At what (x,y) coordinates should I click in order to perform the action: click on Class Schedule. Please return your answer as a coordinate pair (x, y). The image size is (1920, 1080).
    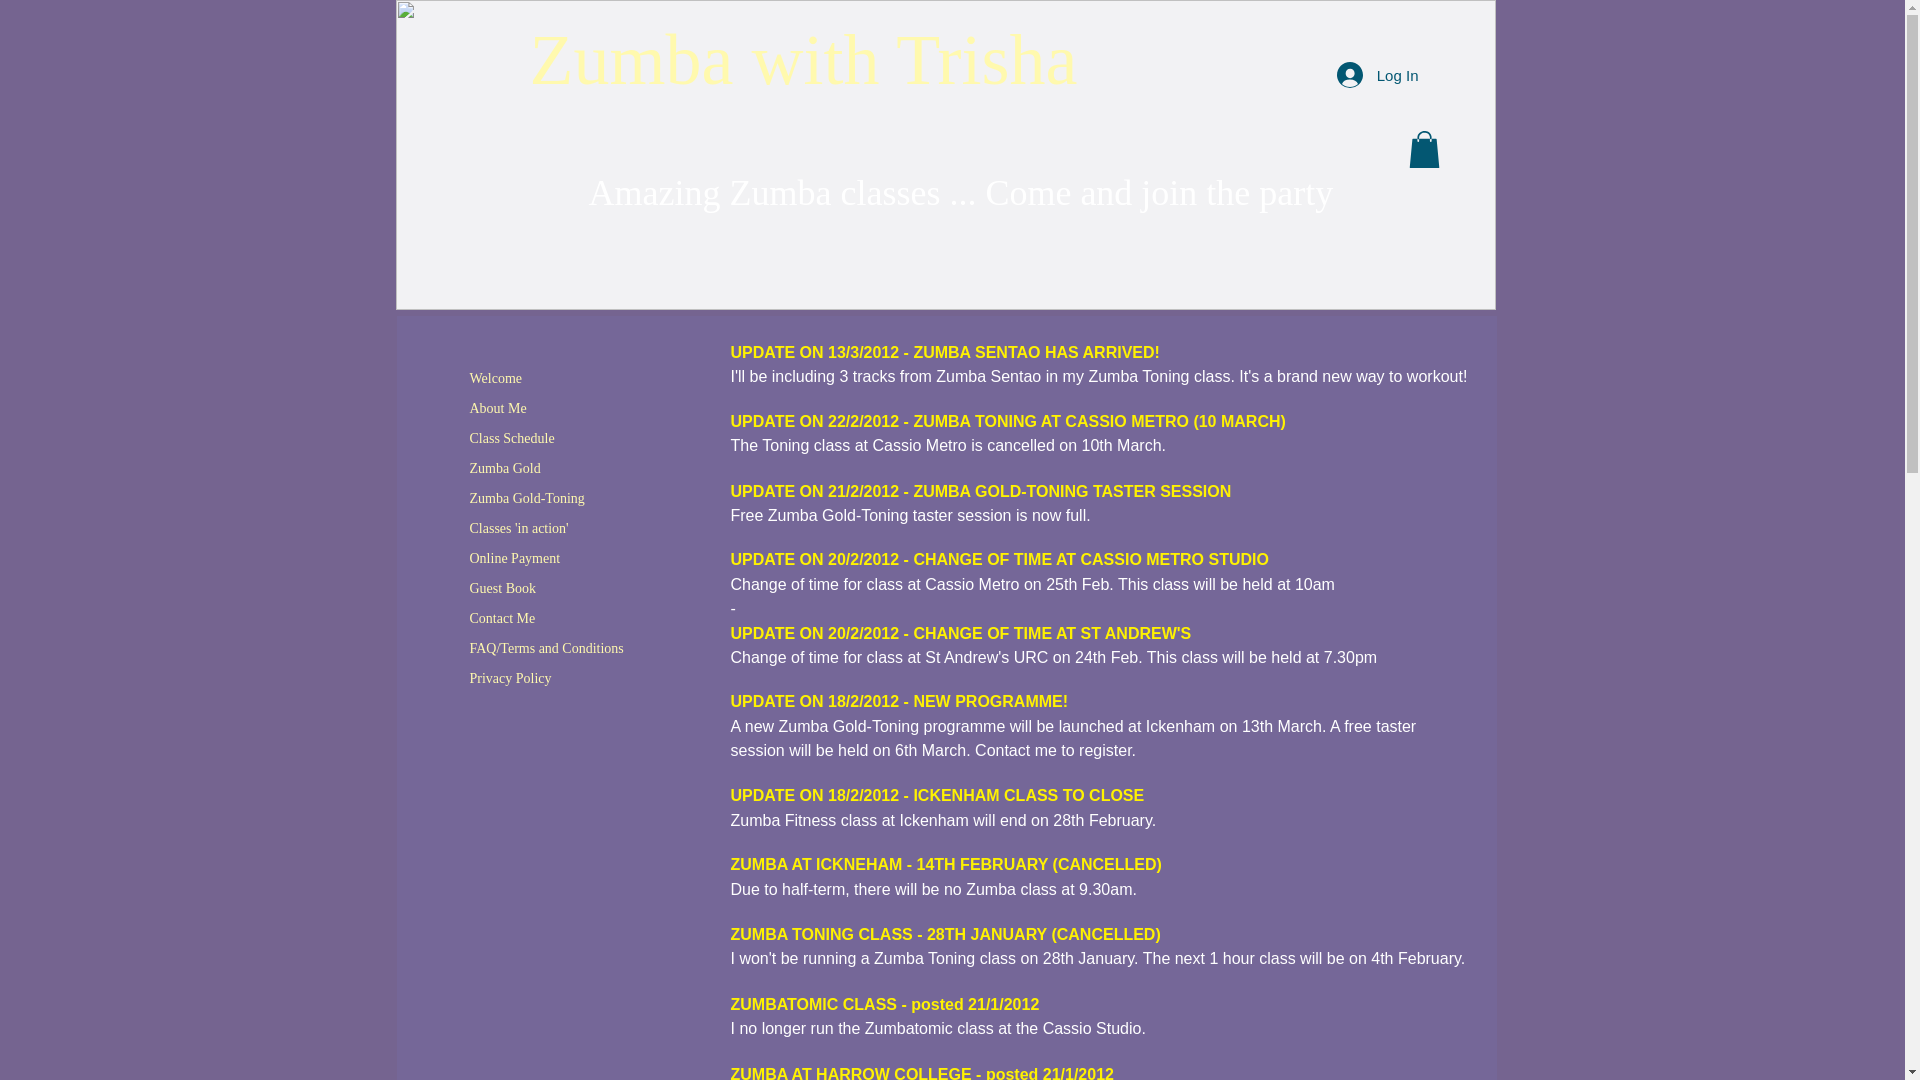
    Looking at the image, I should click on (512, 438).